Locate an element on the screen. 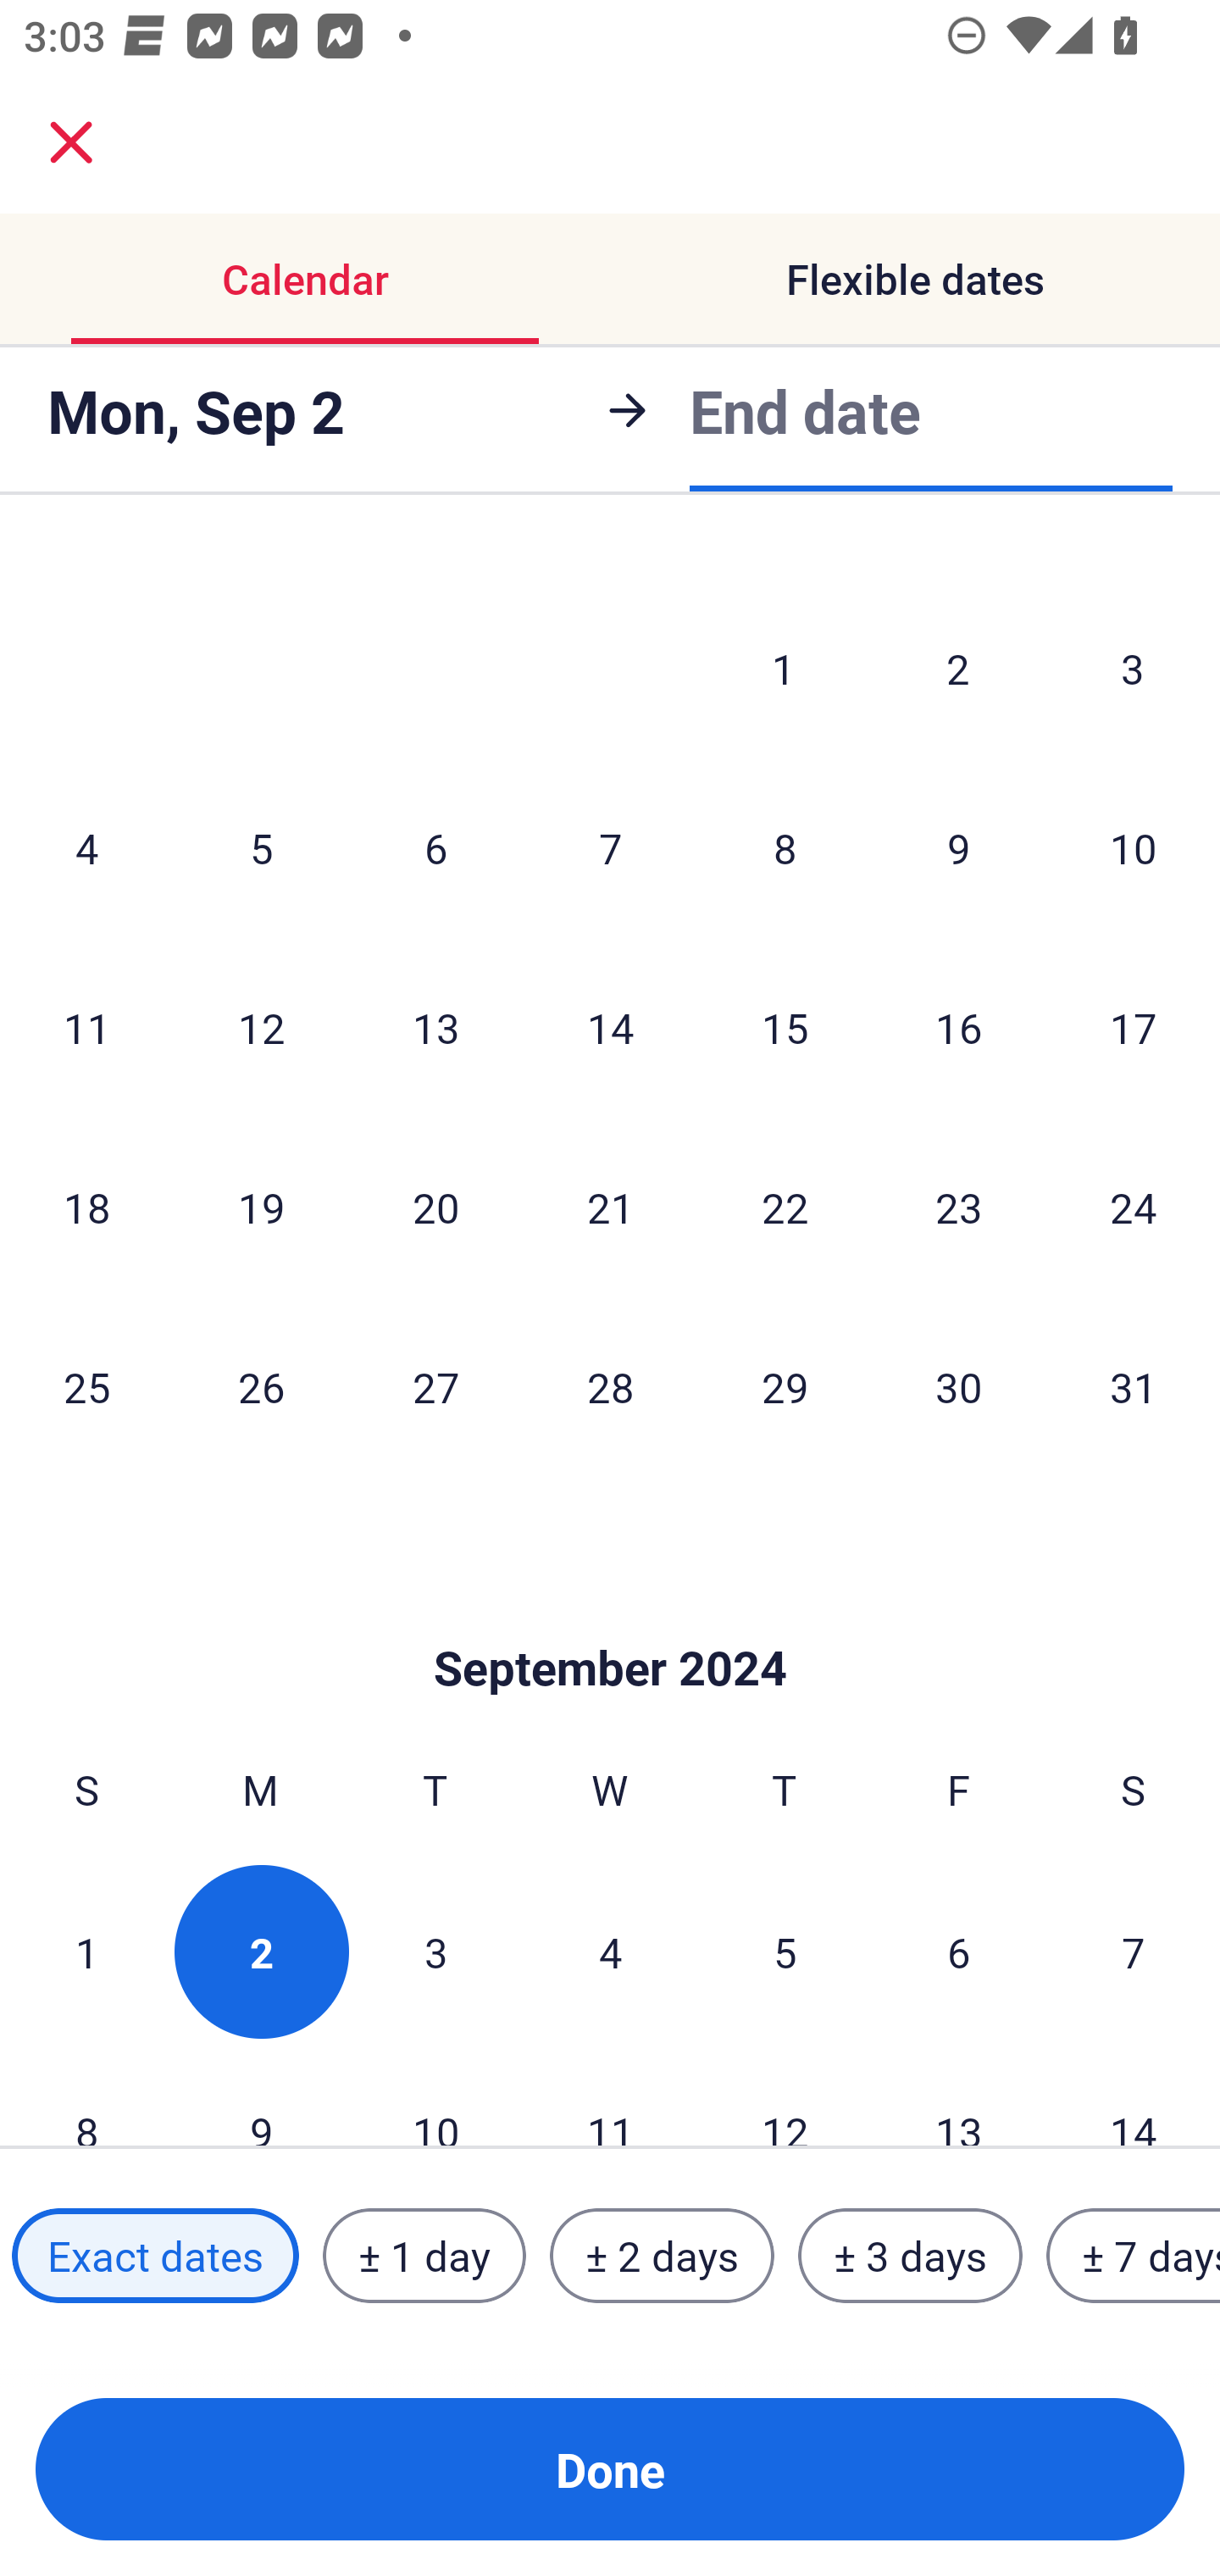 This screenshot has height=2576, width=1220. 14 Saturday, September 14, 2024 is located at coordinates (1134, 2095).